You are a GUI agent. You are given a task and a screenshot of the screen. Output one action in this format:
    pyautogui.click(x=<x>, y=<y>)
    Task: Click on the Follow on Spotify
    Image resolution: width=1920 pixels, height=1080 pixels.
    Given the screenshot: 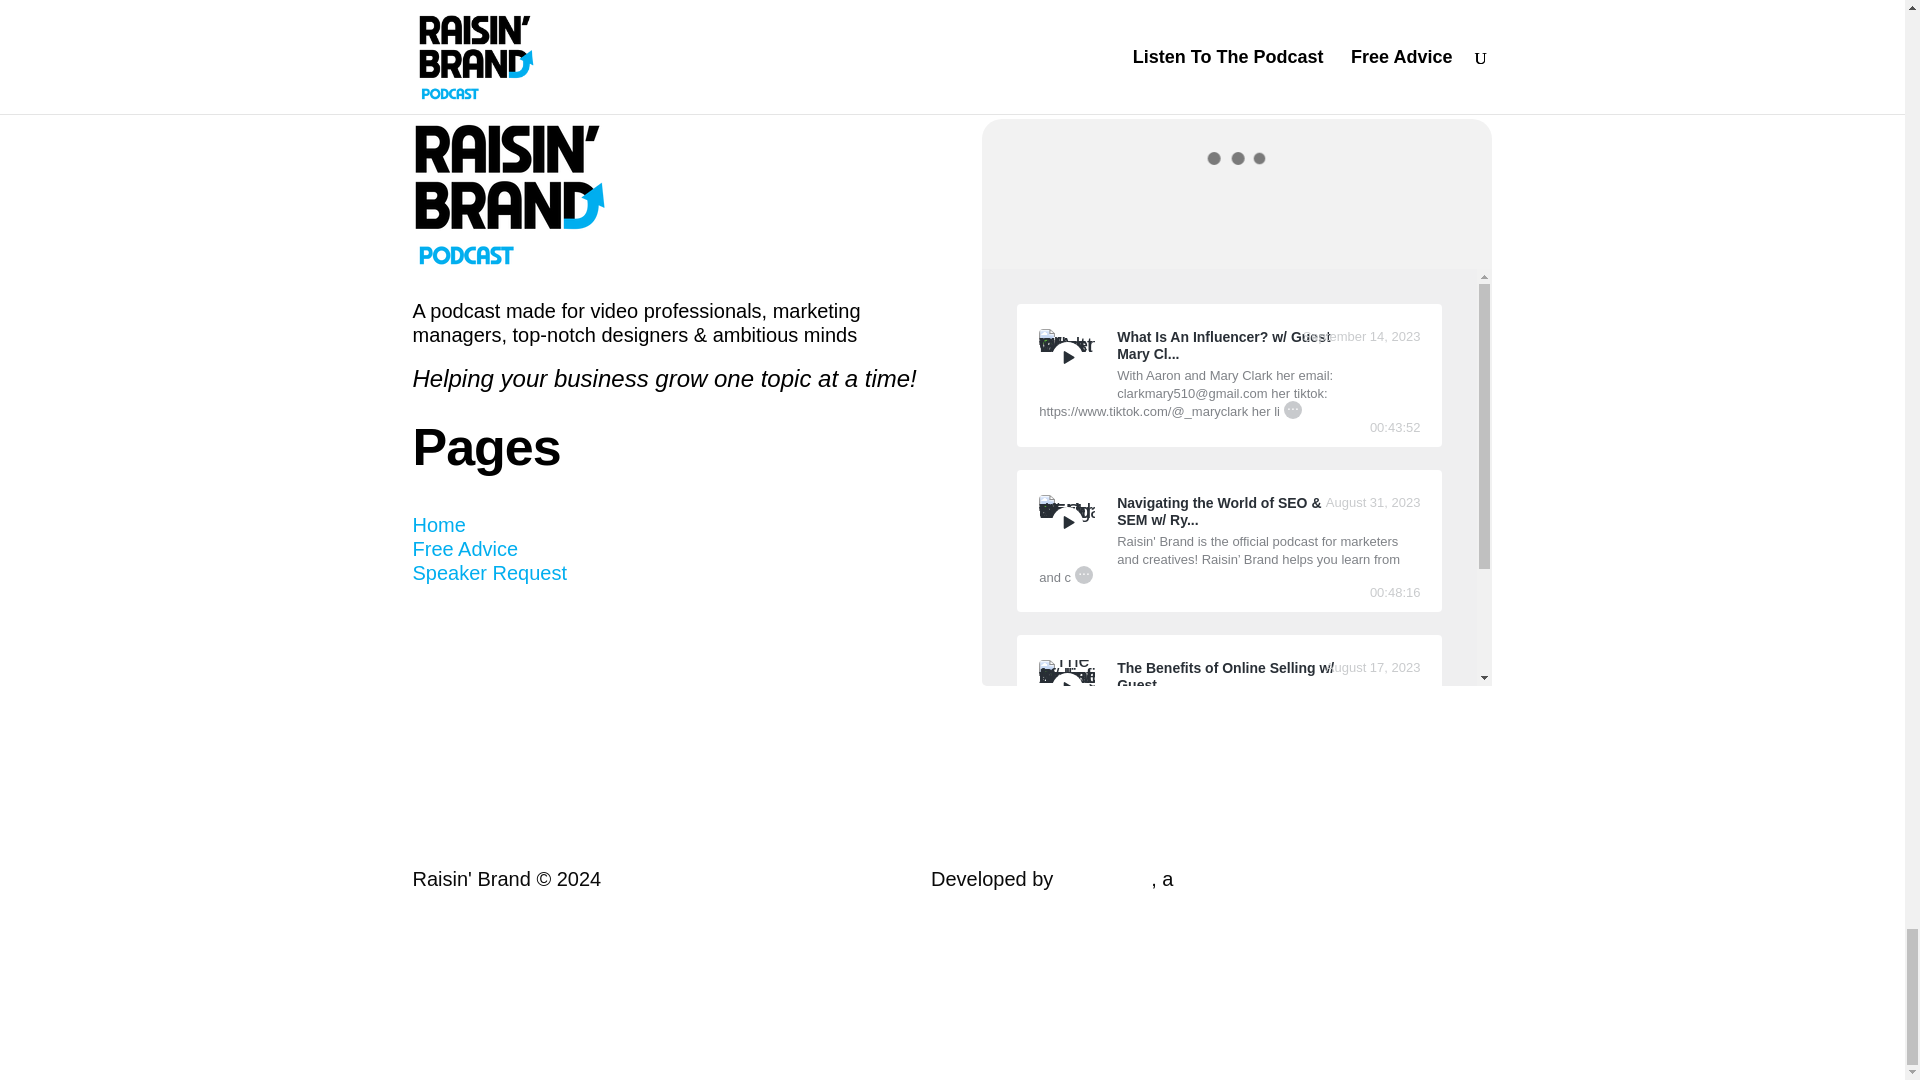 What is the action you would take?
    pyautogui.click(x=548, y=630)
    